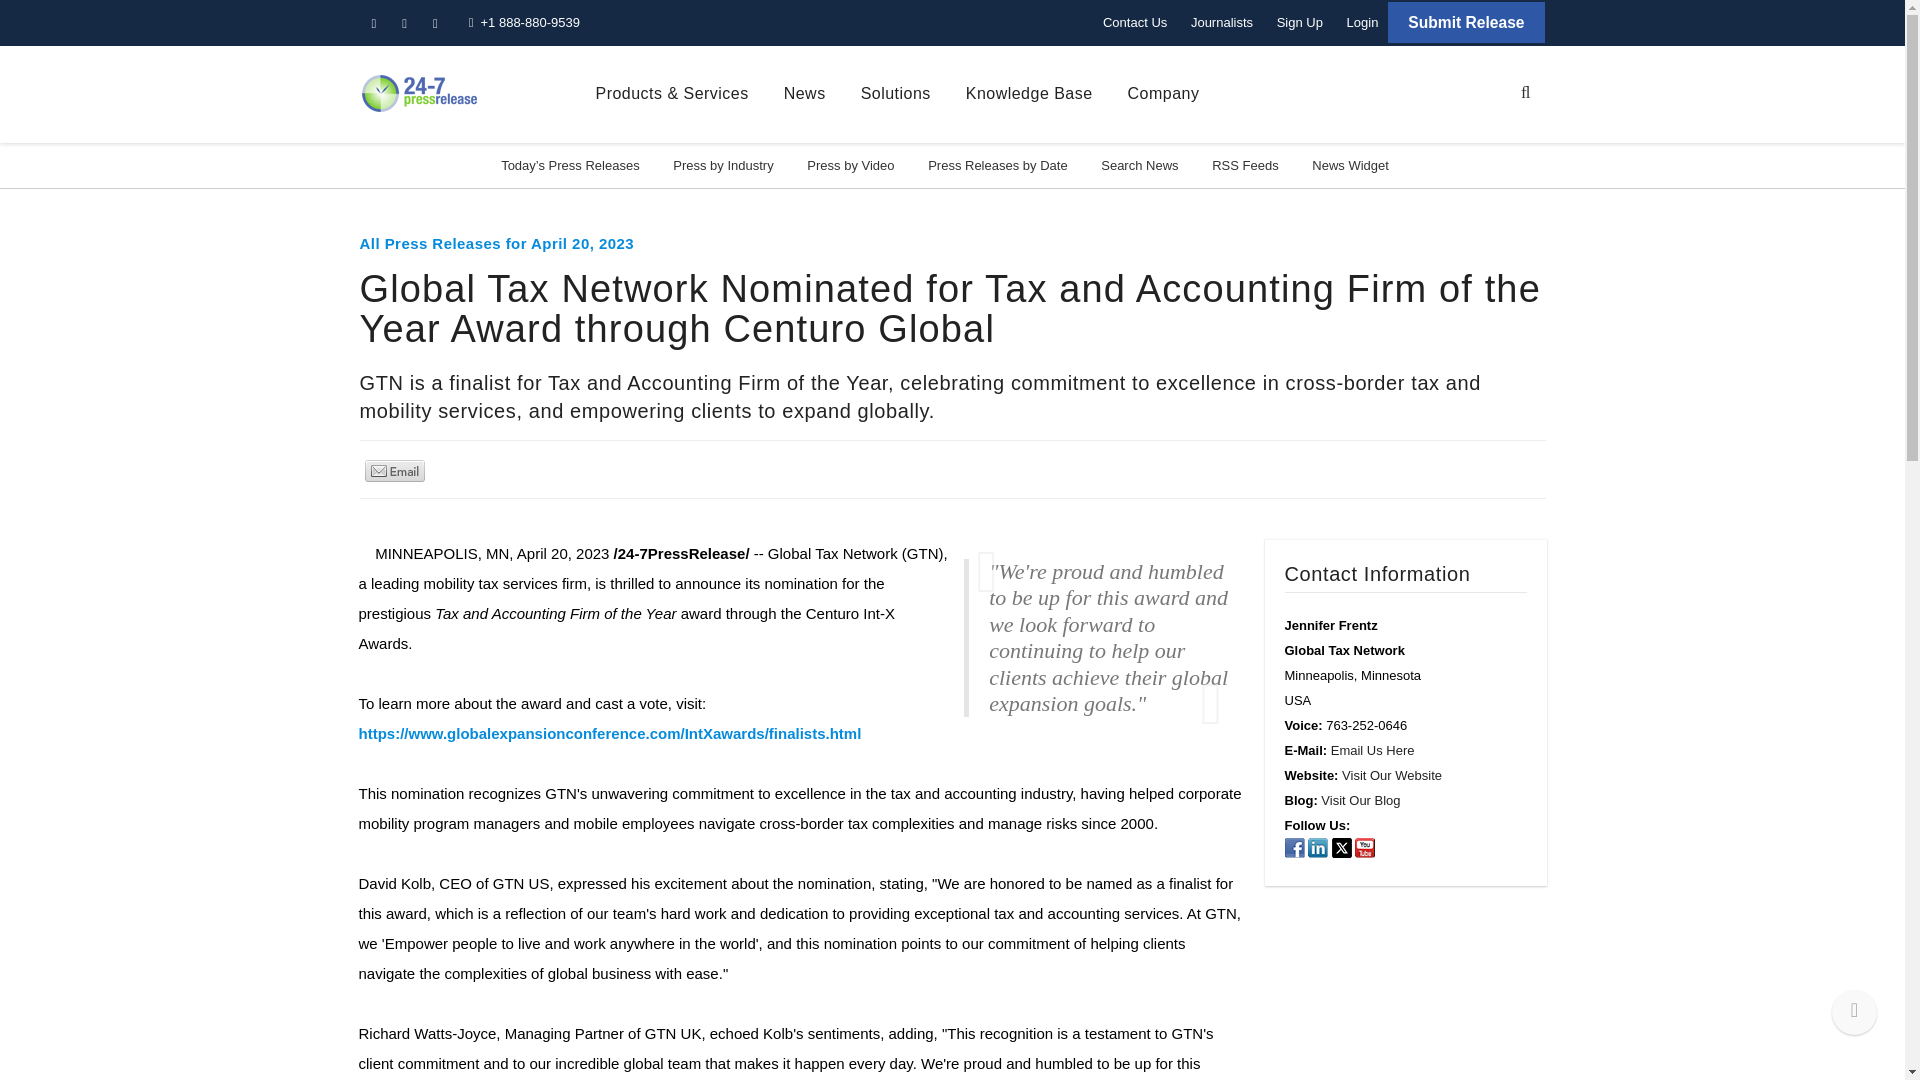 The height and width of the screenshot is (1080, 1920). Describe the element at coordinates (1300, 22) in the screenshot. I see `Sign Up` at that location.